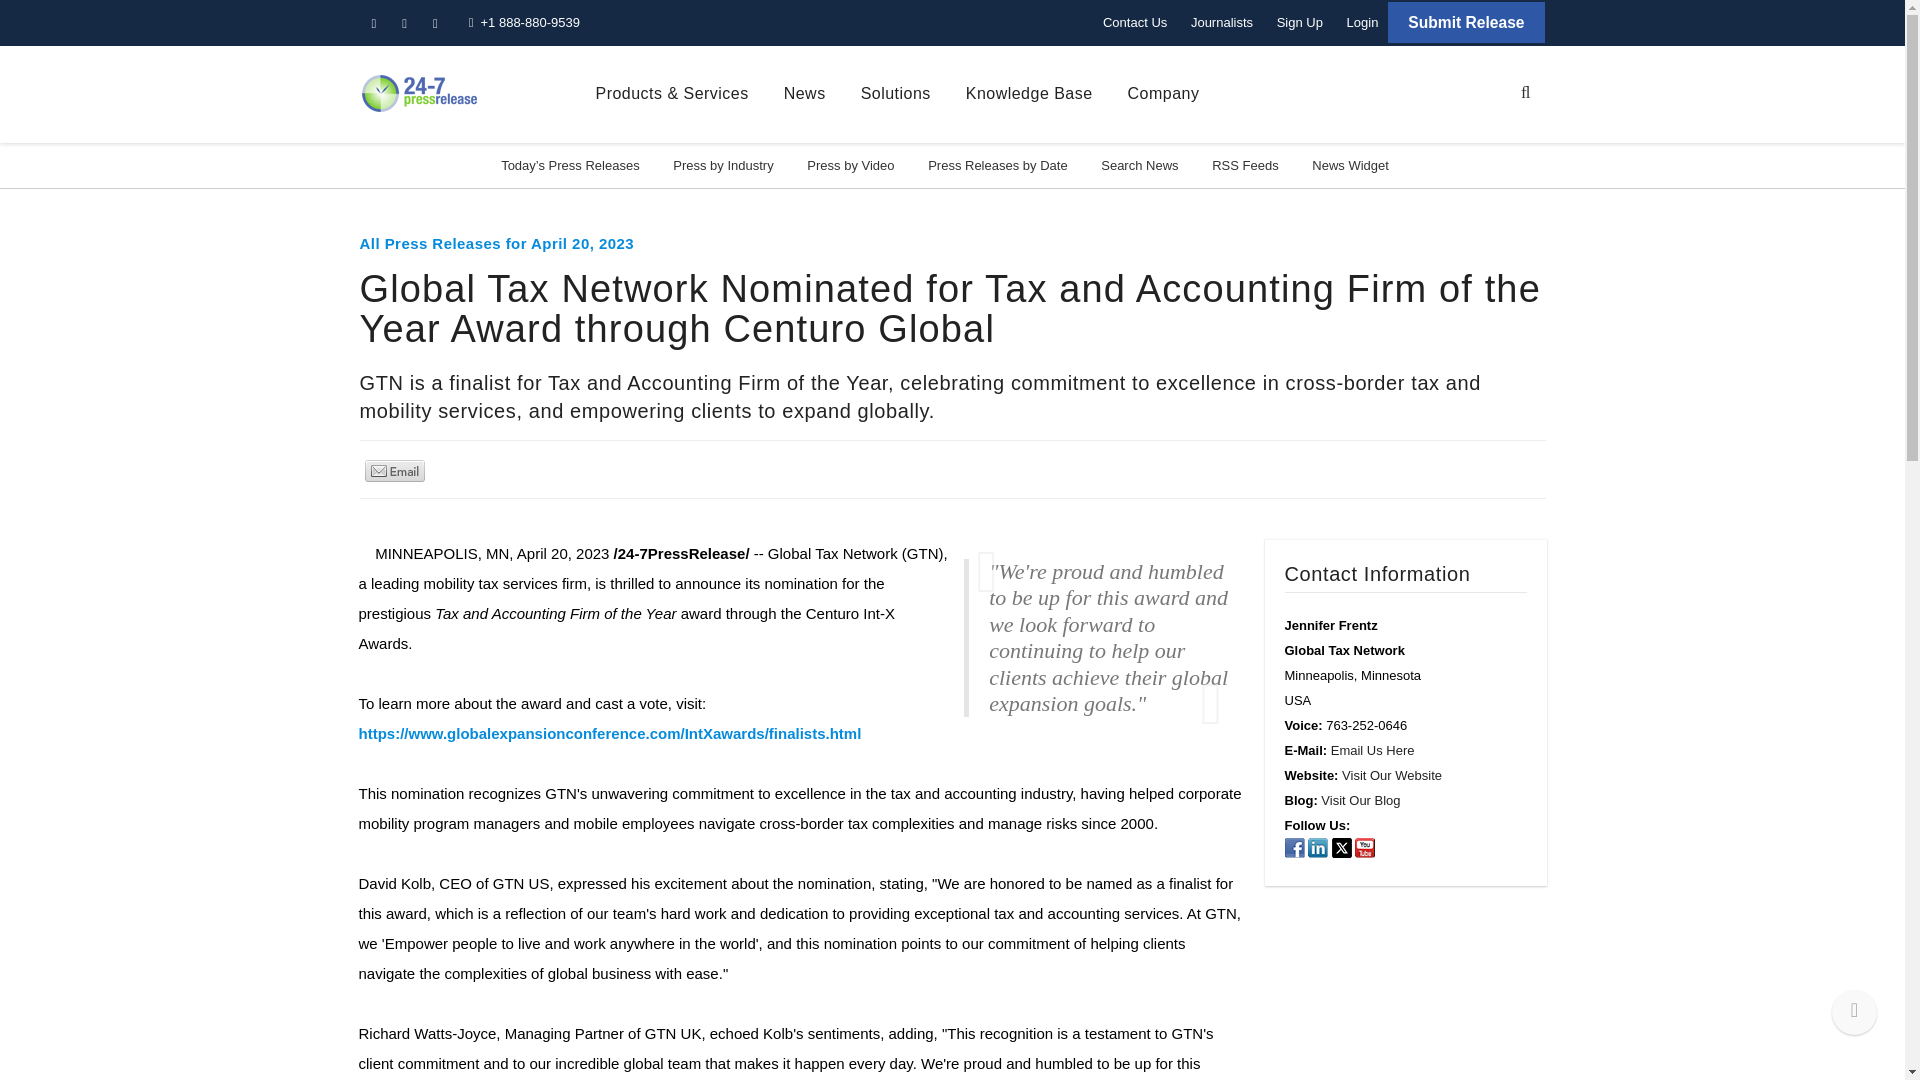 The height and width of the screenshot is (1080, 1920). Describe the element at coordinates (1300, 22) in the screenshot. I see `Sign Up` at that location.